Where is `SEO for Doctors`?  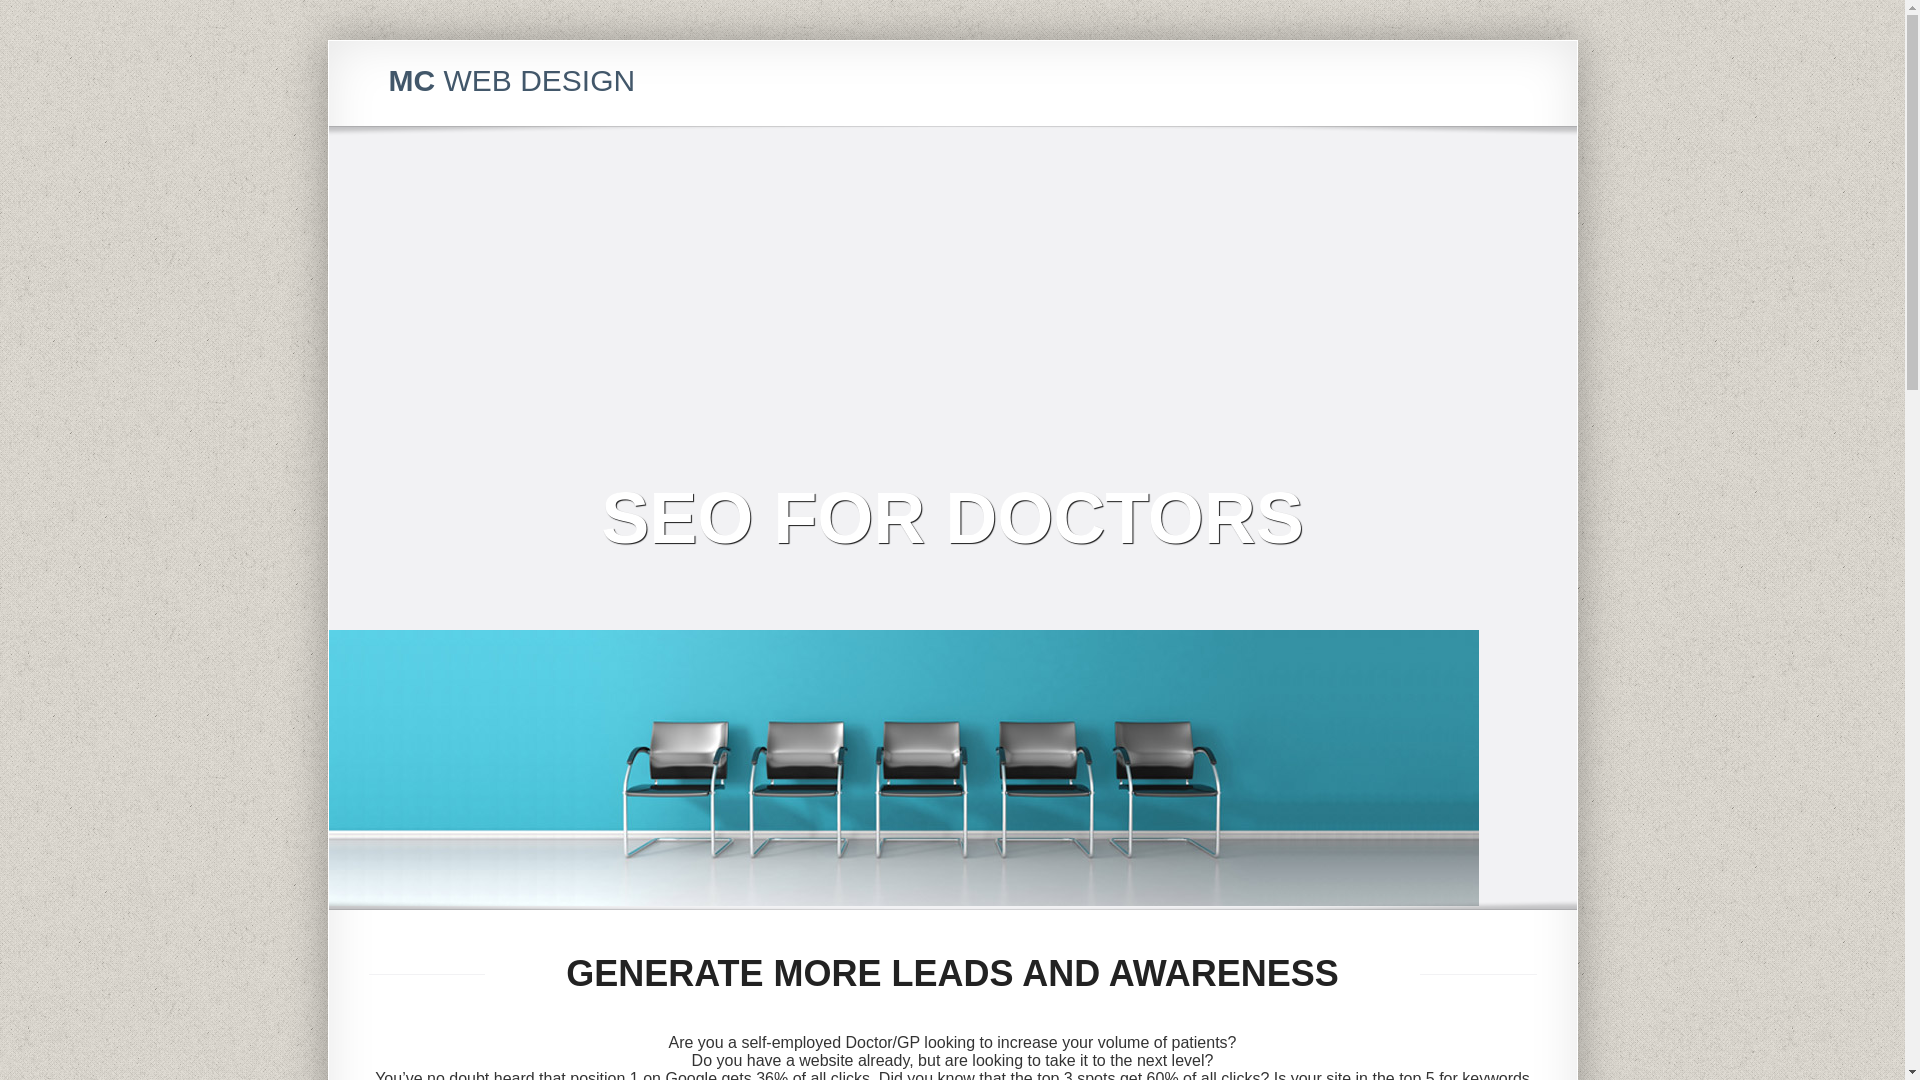
SEO for Doctors is located at coordinates (1397, 554).